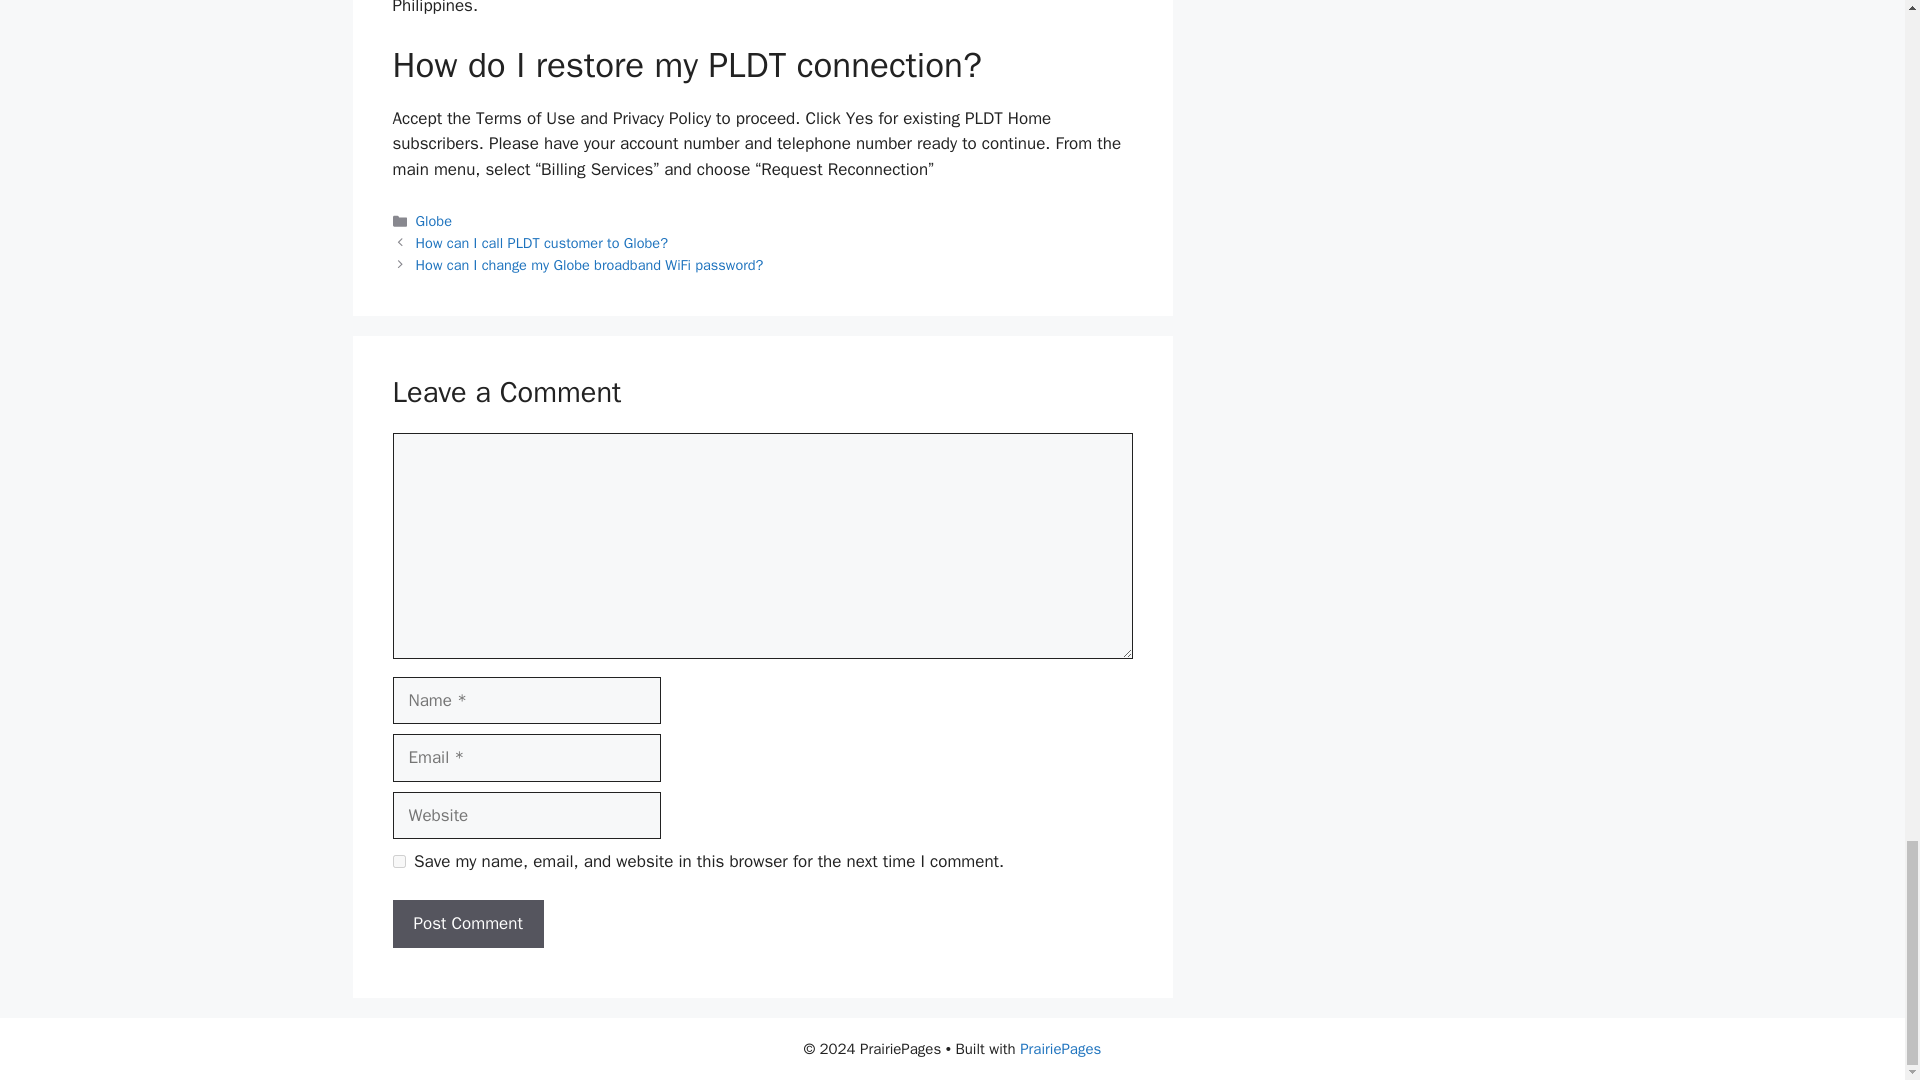  I want to click on Globe, so click(434, 220).